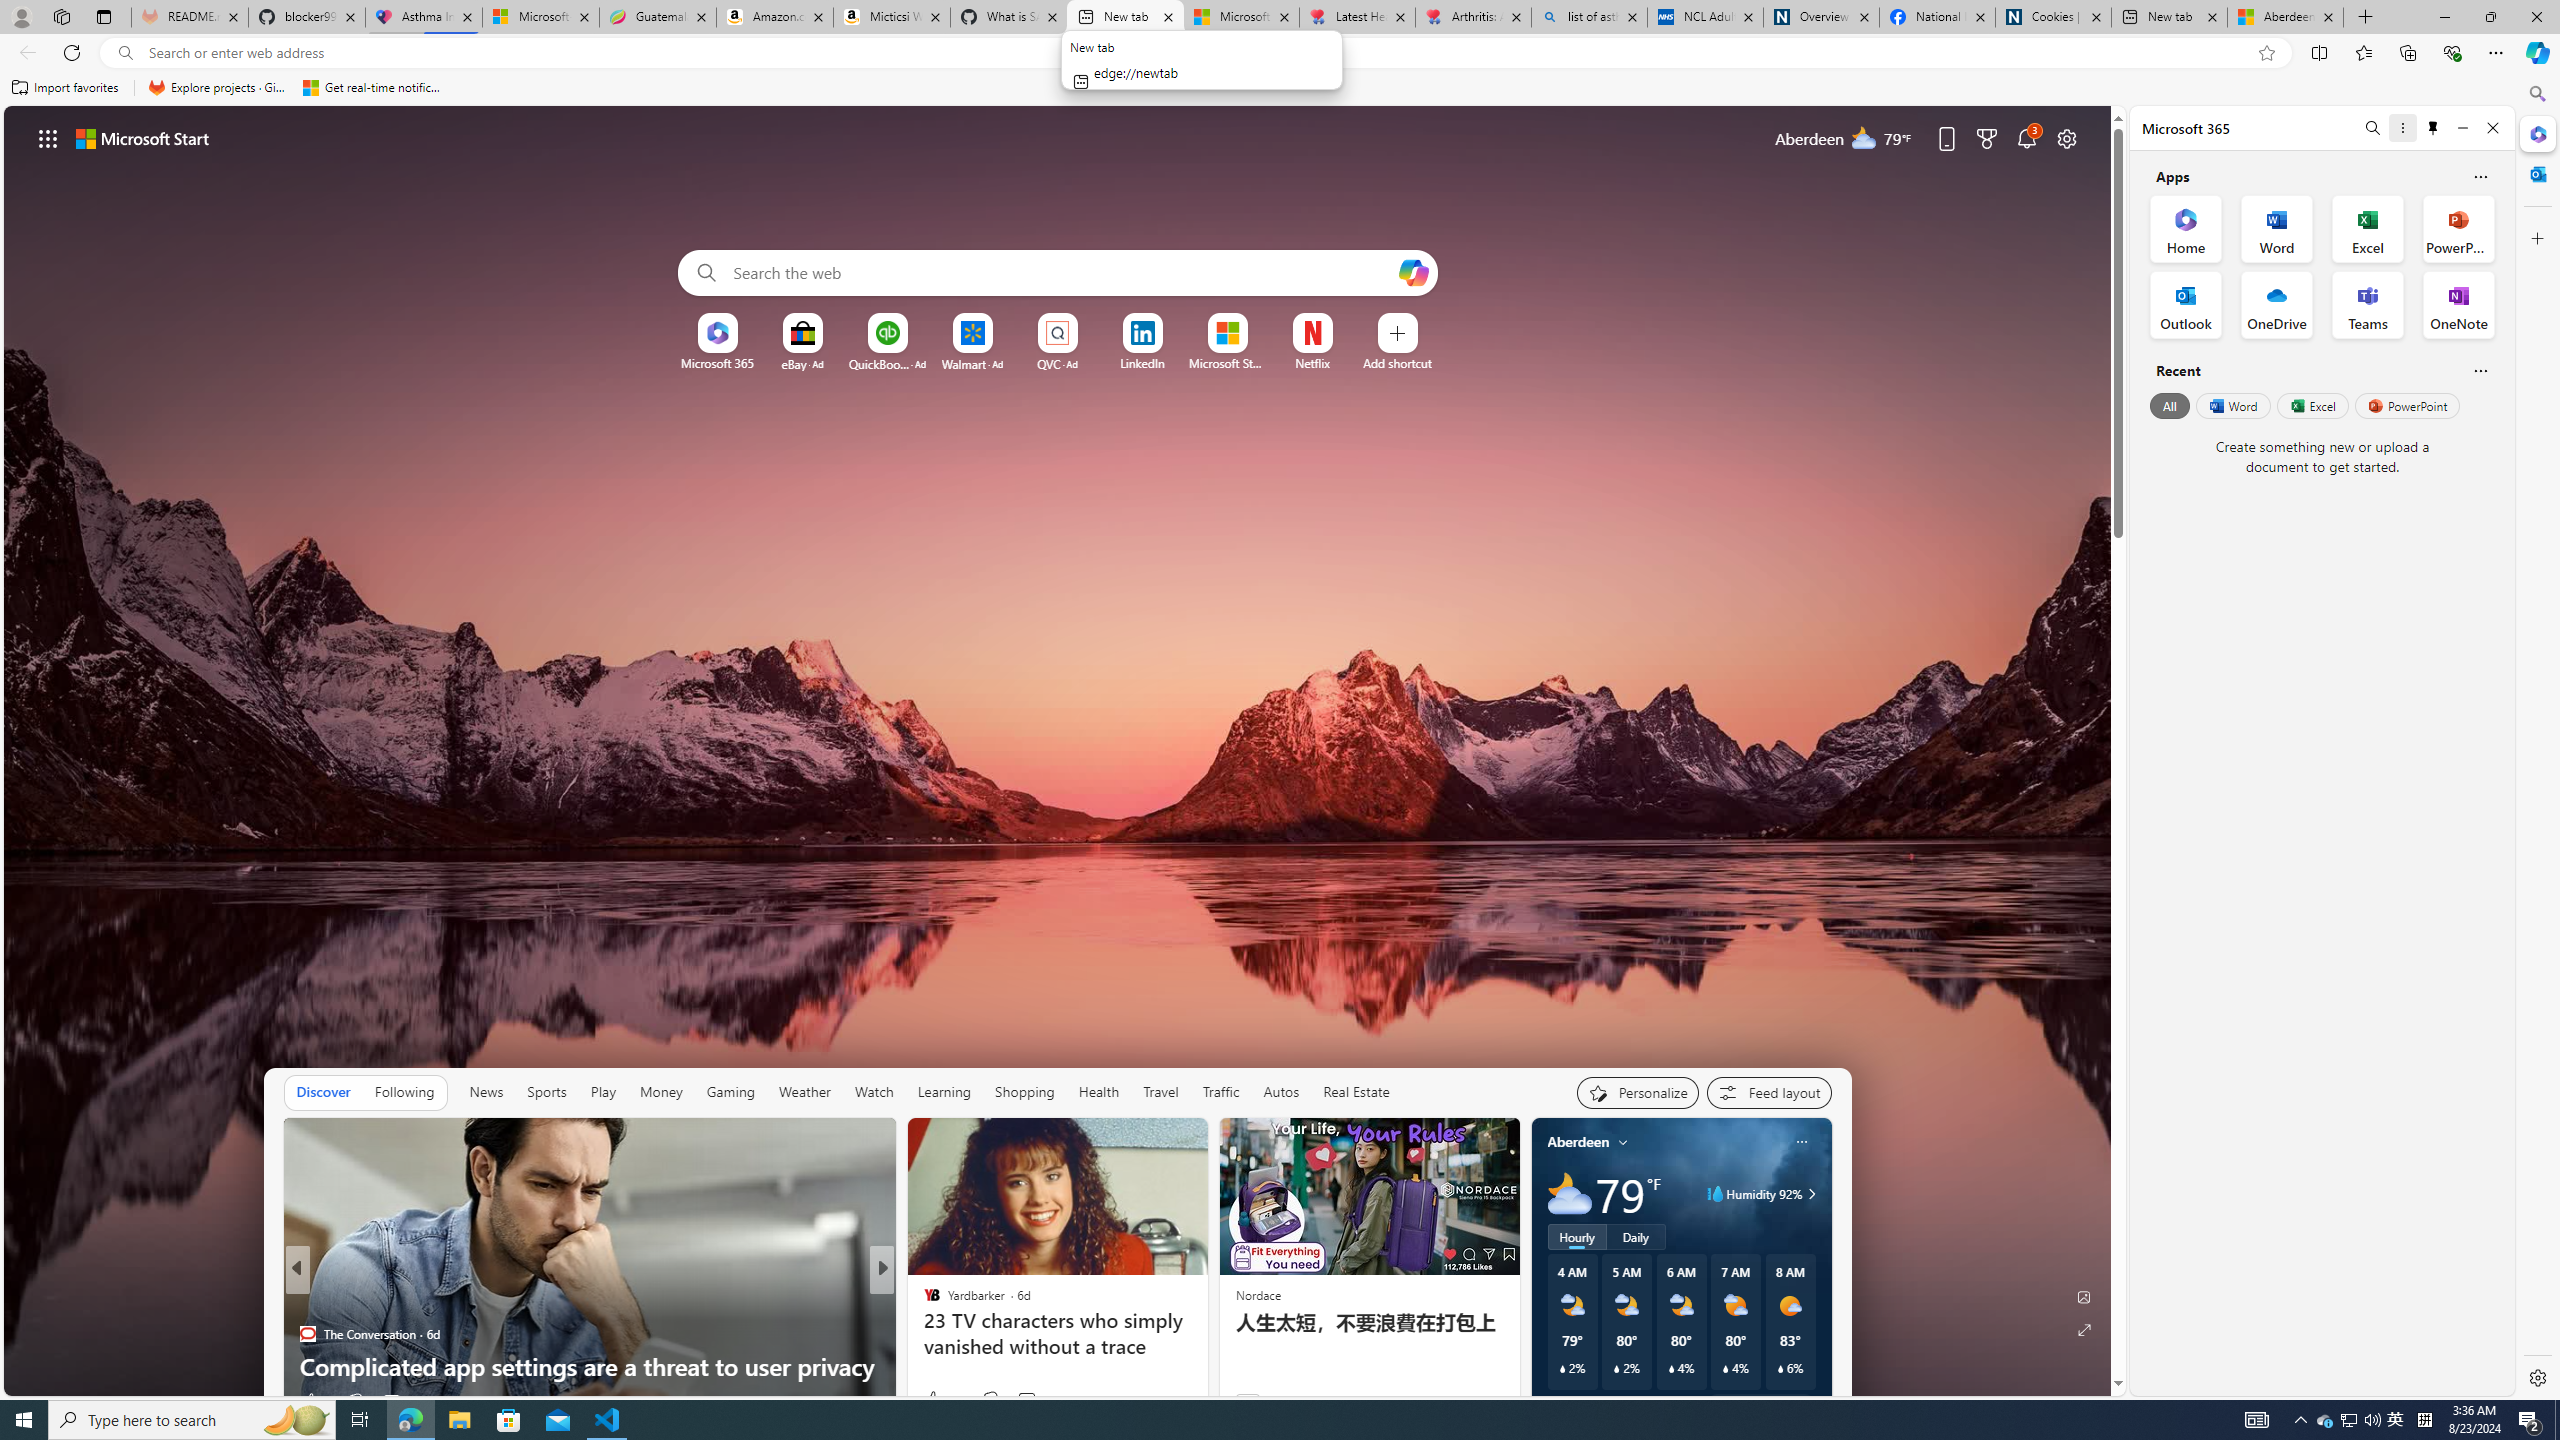  What do you see at coordinates (1396, 363) in the screenshot?
I see `Add a site` at bounding box center [1396, 363].